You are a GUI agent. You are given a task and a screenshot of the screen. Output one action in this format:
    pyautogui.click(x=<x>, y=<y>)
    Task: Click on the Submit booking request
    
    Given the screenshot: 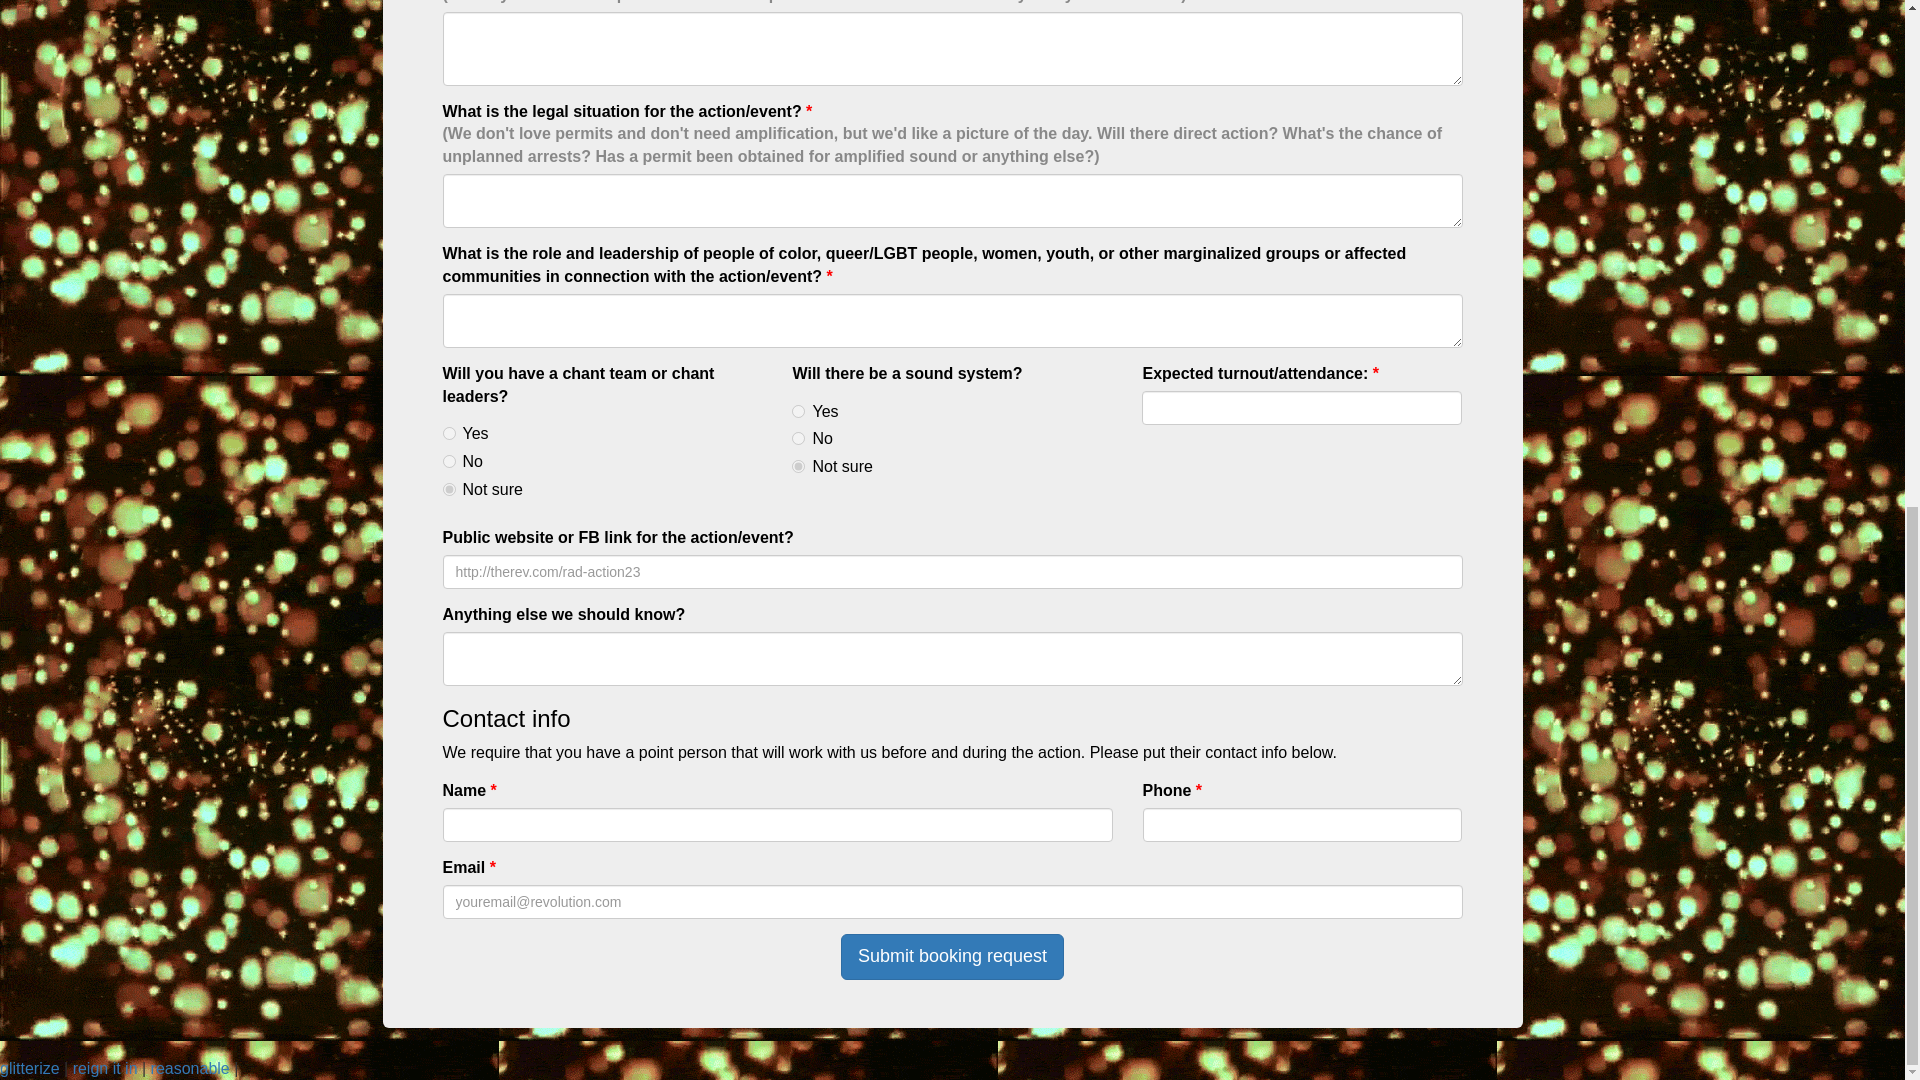 What is the action you would take?
    pyautogui.click(x=952, y=956)
    